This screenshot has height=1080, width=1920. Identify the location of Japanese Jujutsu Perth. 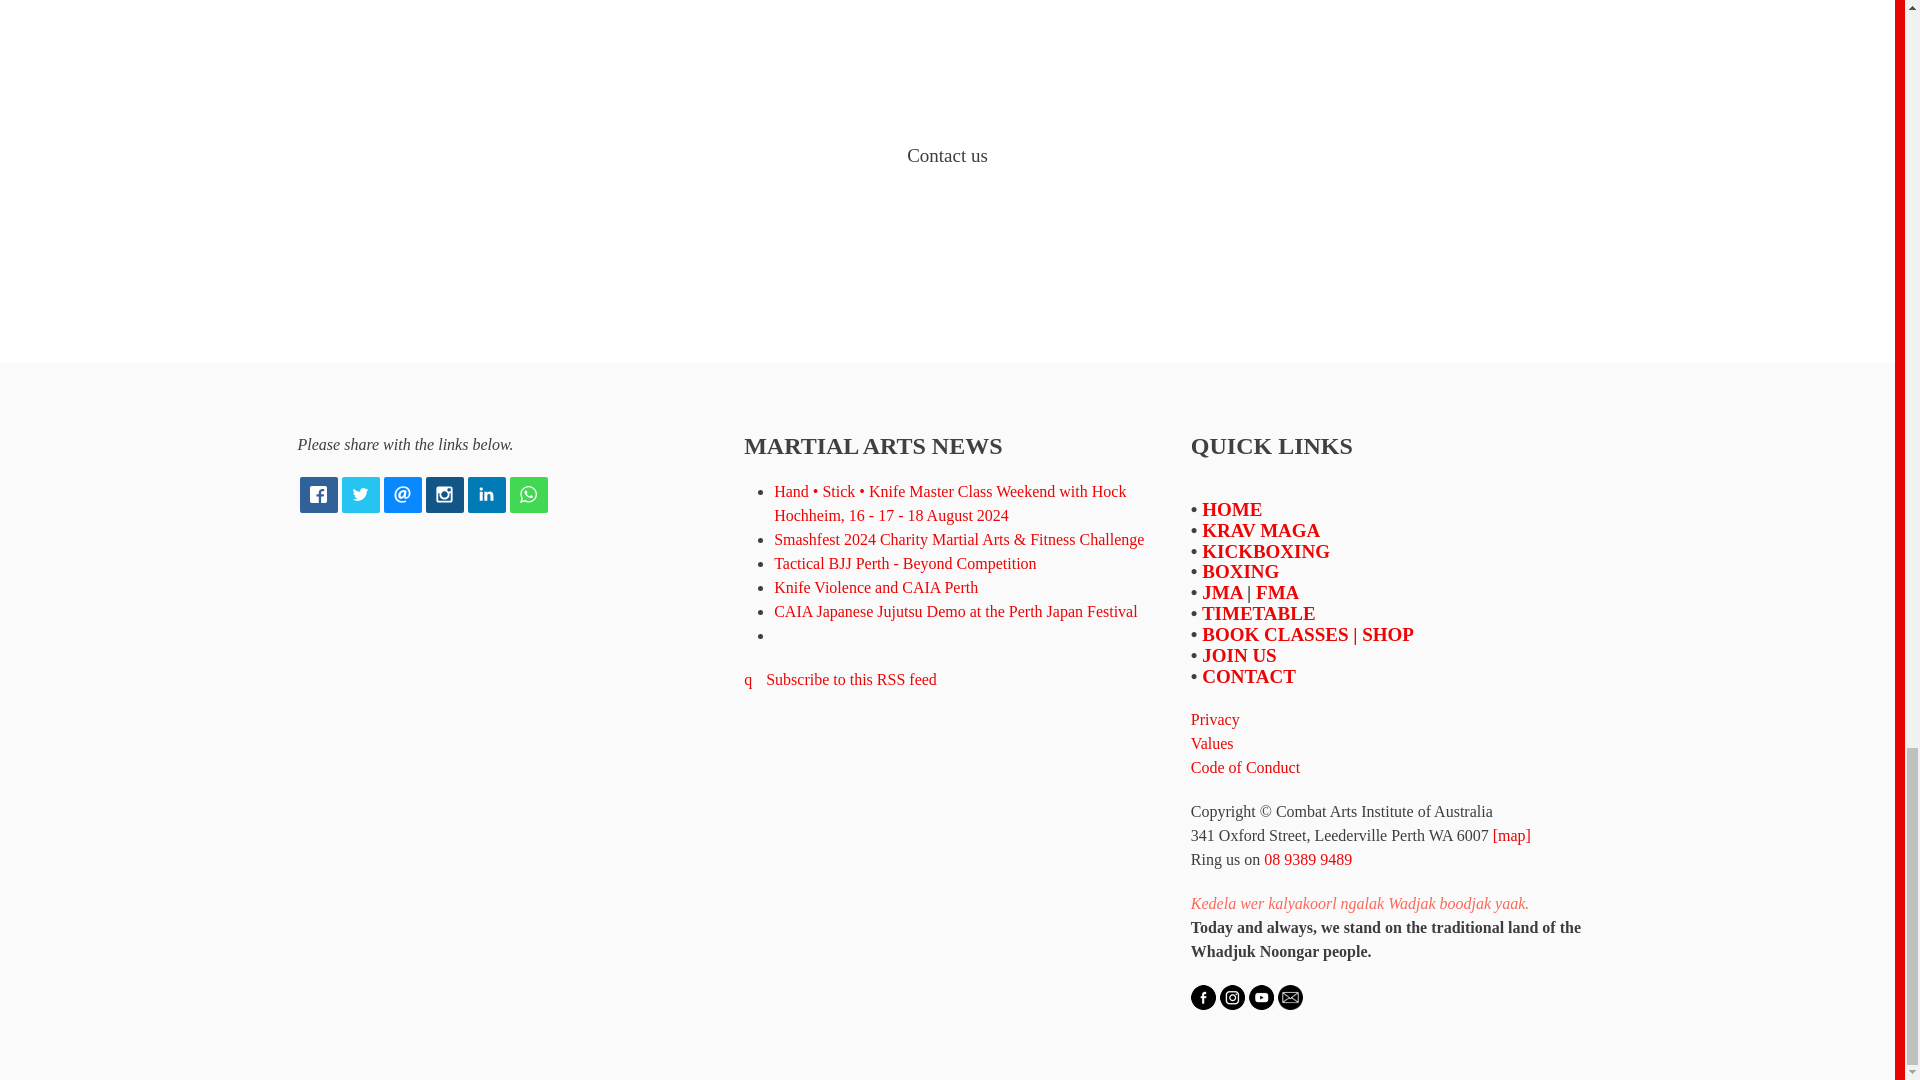
(1222, 592).